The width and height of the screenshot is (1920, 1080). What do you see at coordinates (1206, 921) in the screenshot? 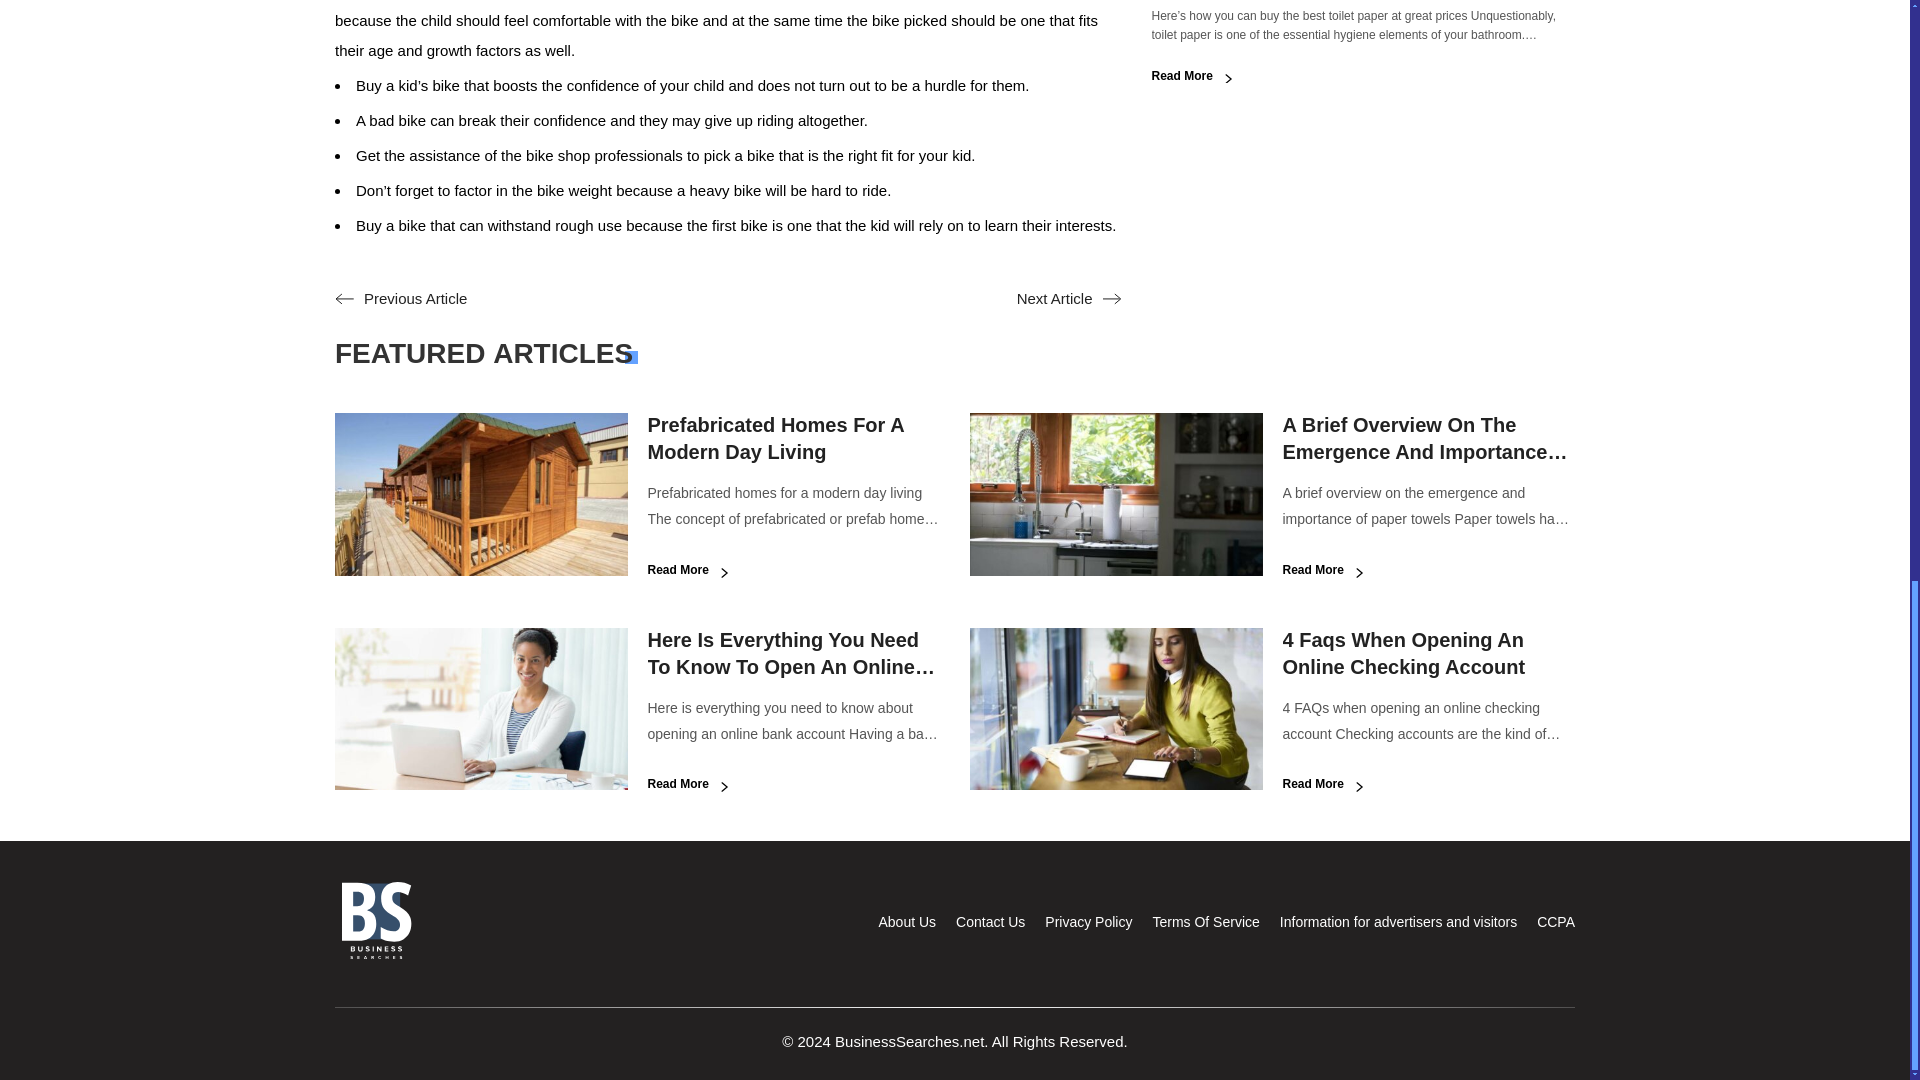
I see `Terms Of Service` at bounding box center [1206, 921].